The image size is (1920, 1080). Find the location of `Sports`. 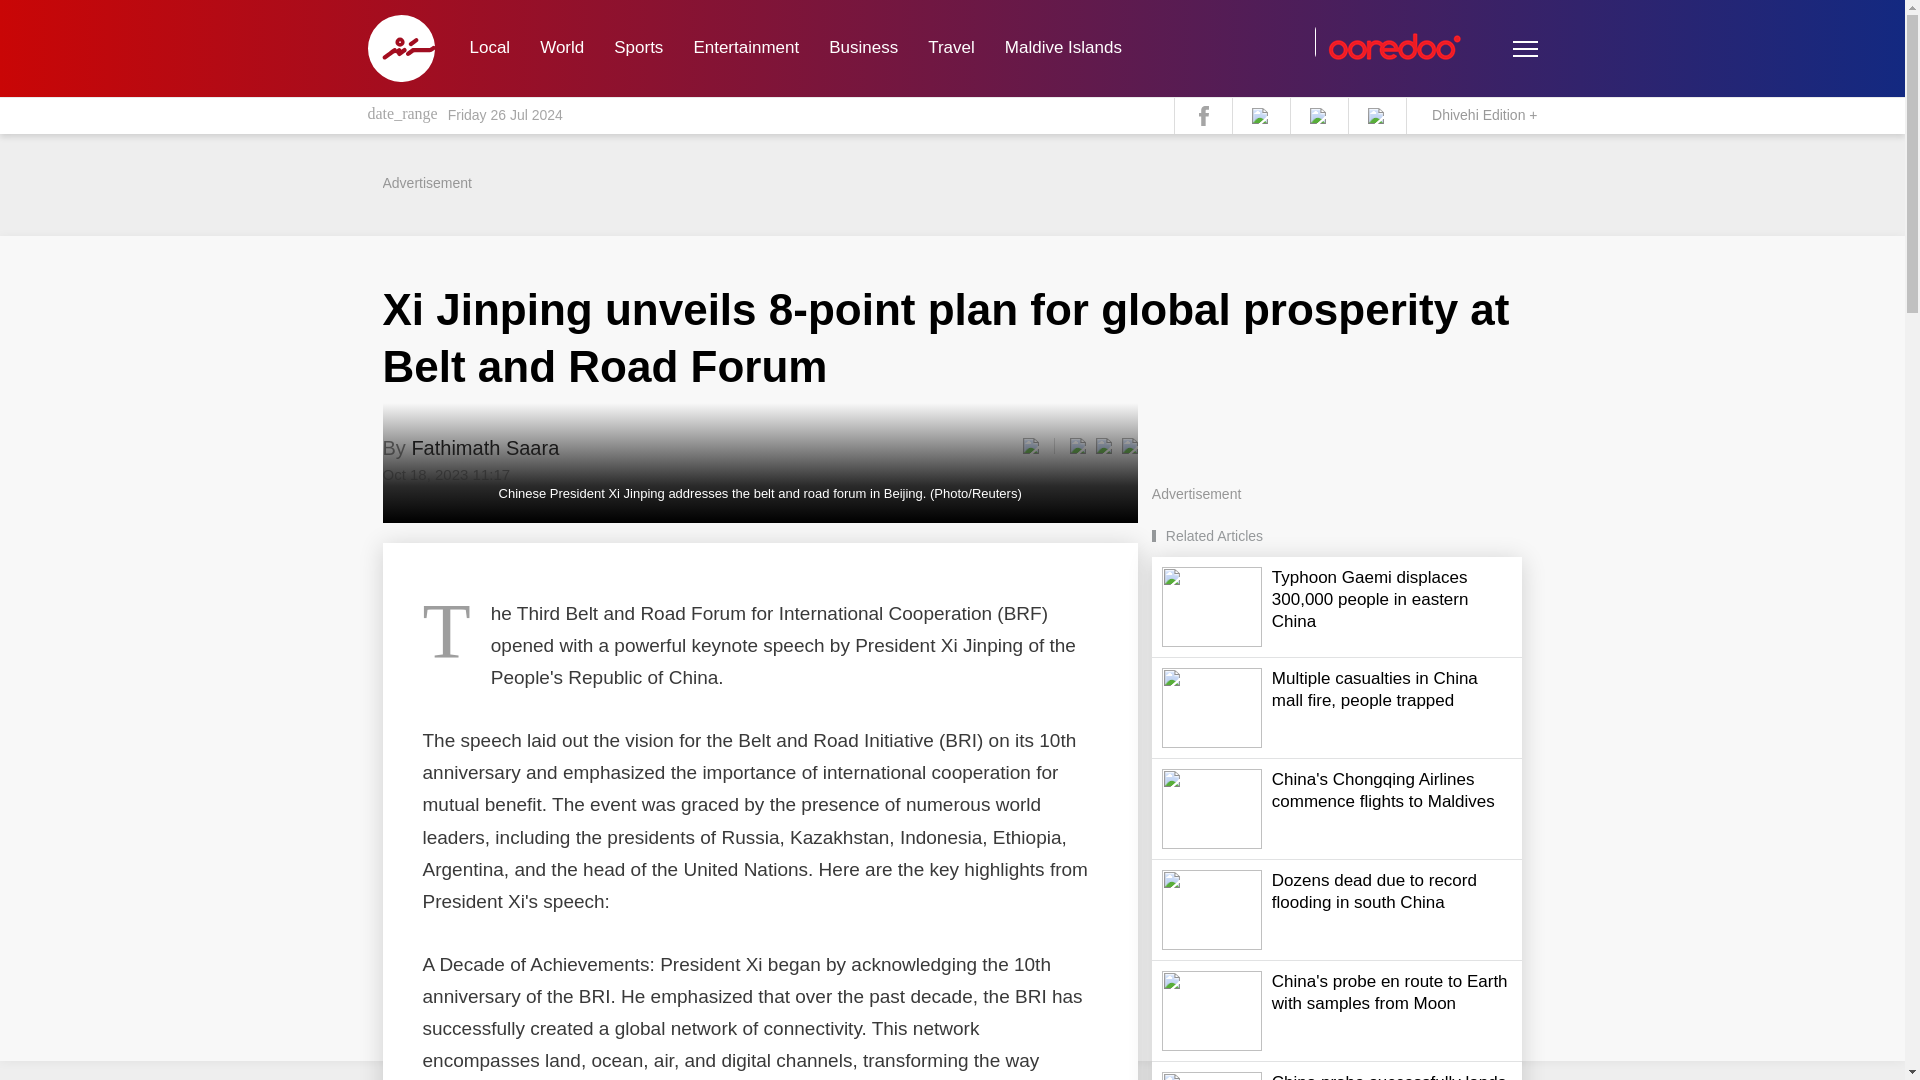

Sports is located at coordinates (638, 48).